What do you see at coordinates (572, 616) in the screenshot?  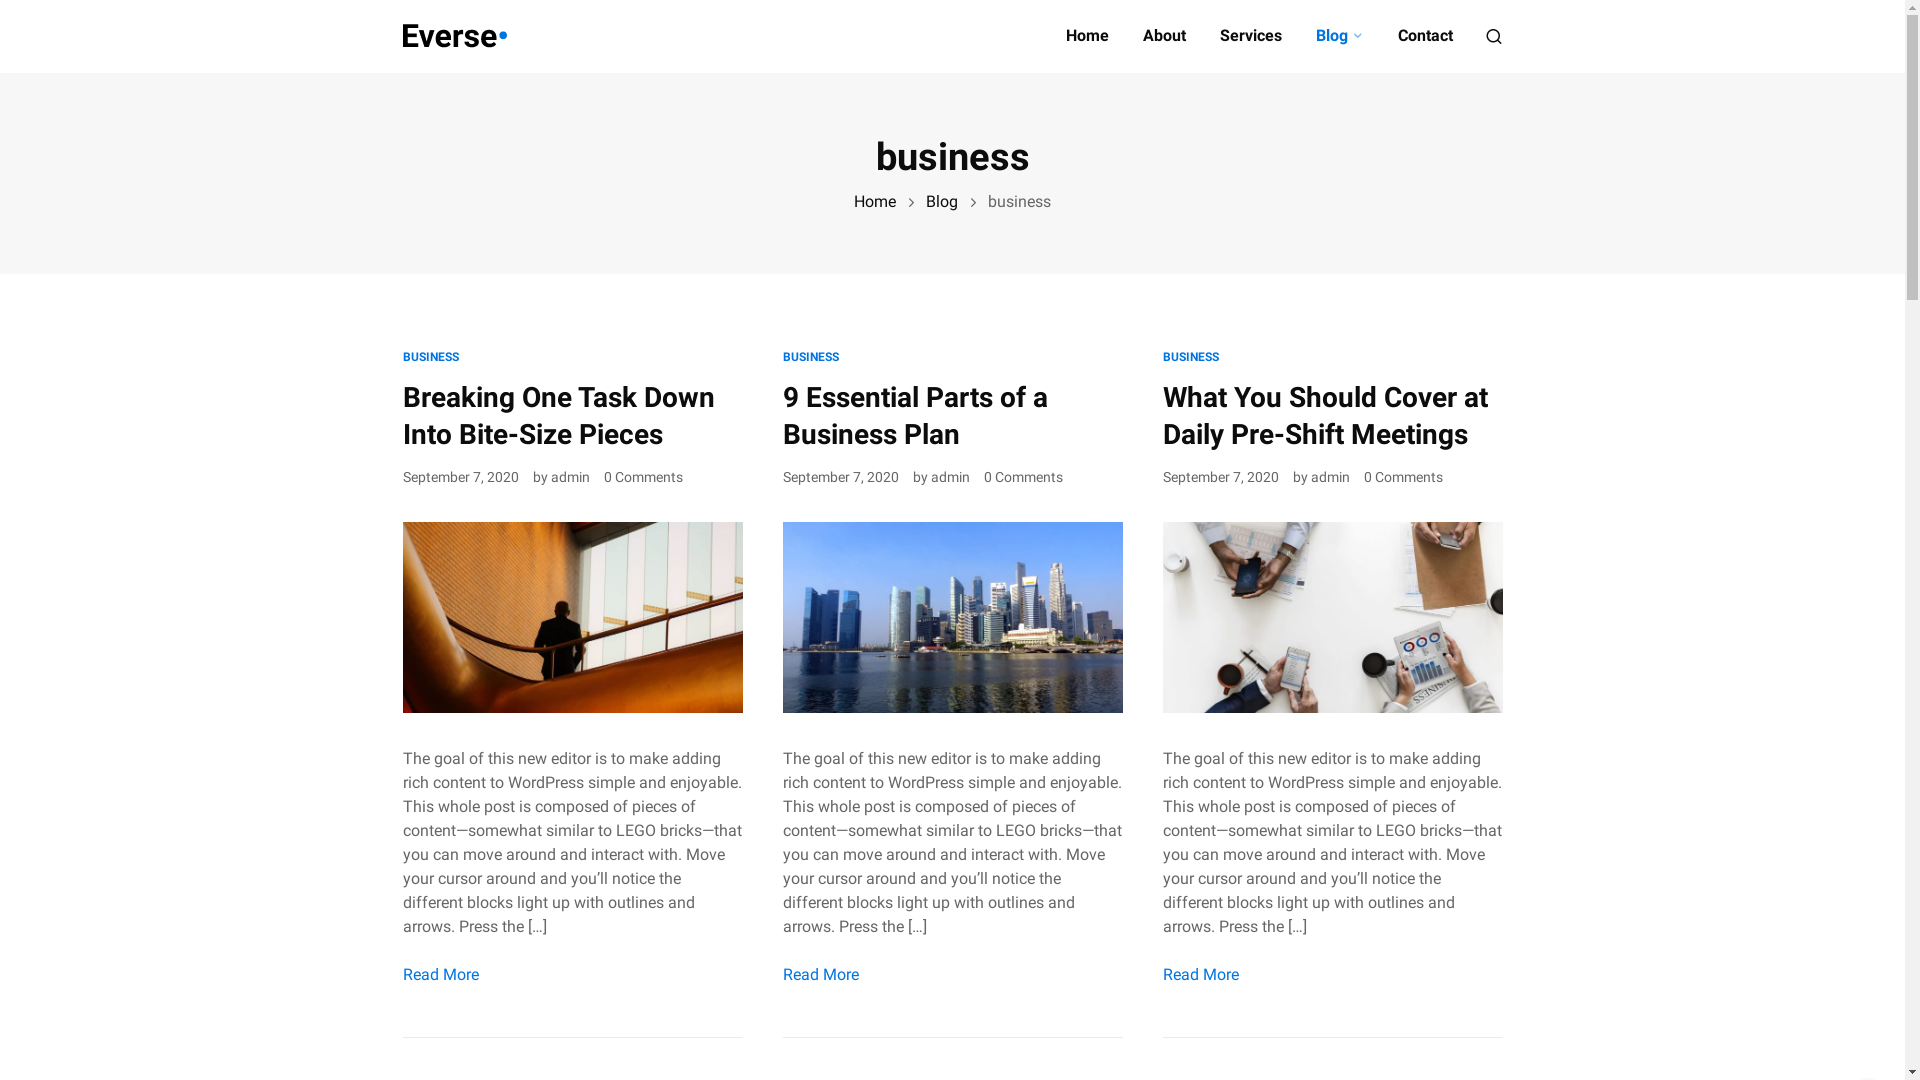 I see `Breaking One Task Down Into Bite-Size Pieces` at bounding box center [572, 616].